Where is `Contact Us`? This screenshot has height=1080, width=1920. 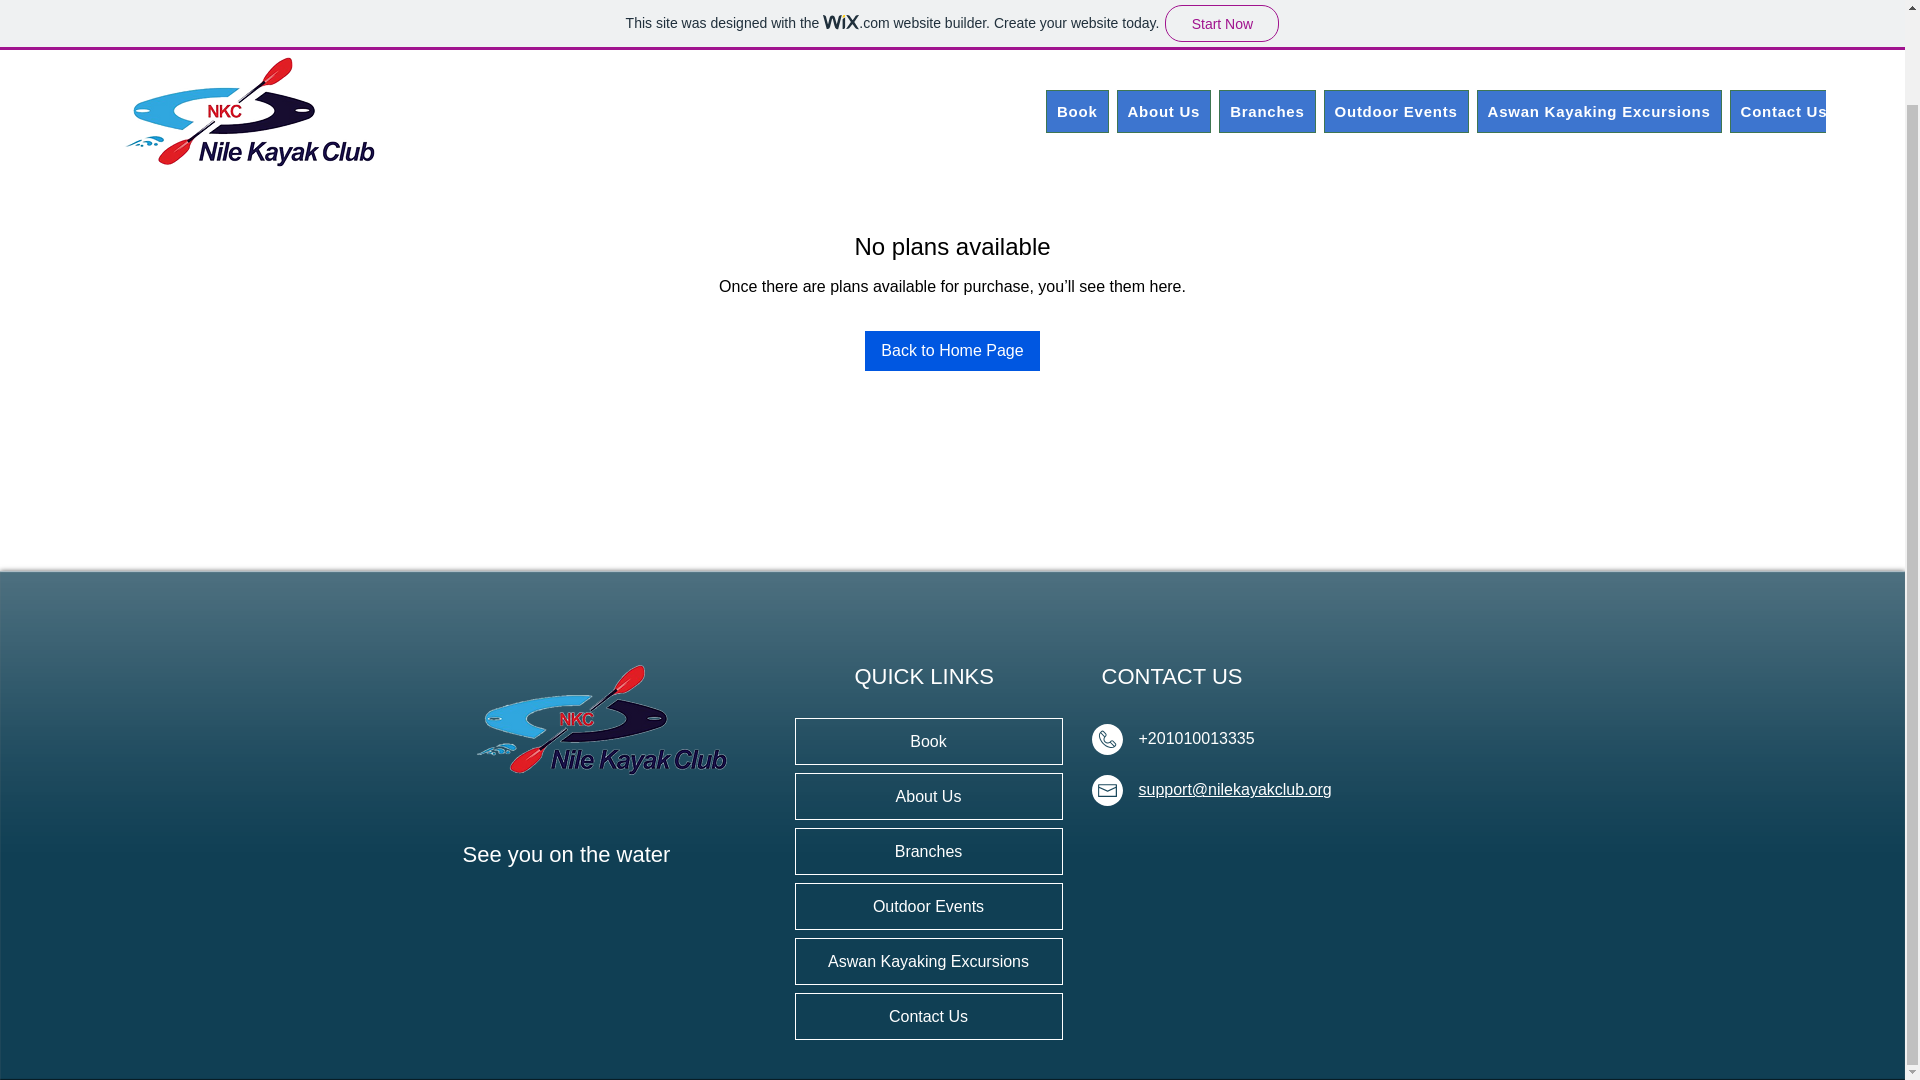 Contact Us is located at coordinates (928, 1016).